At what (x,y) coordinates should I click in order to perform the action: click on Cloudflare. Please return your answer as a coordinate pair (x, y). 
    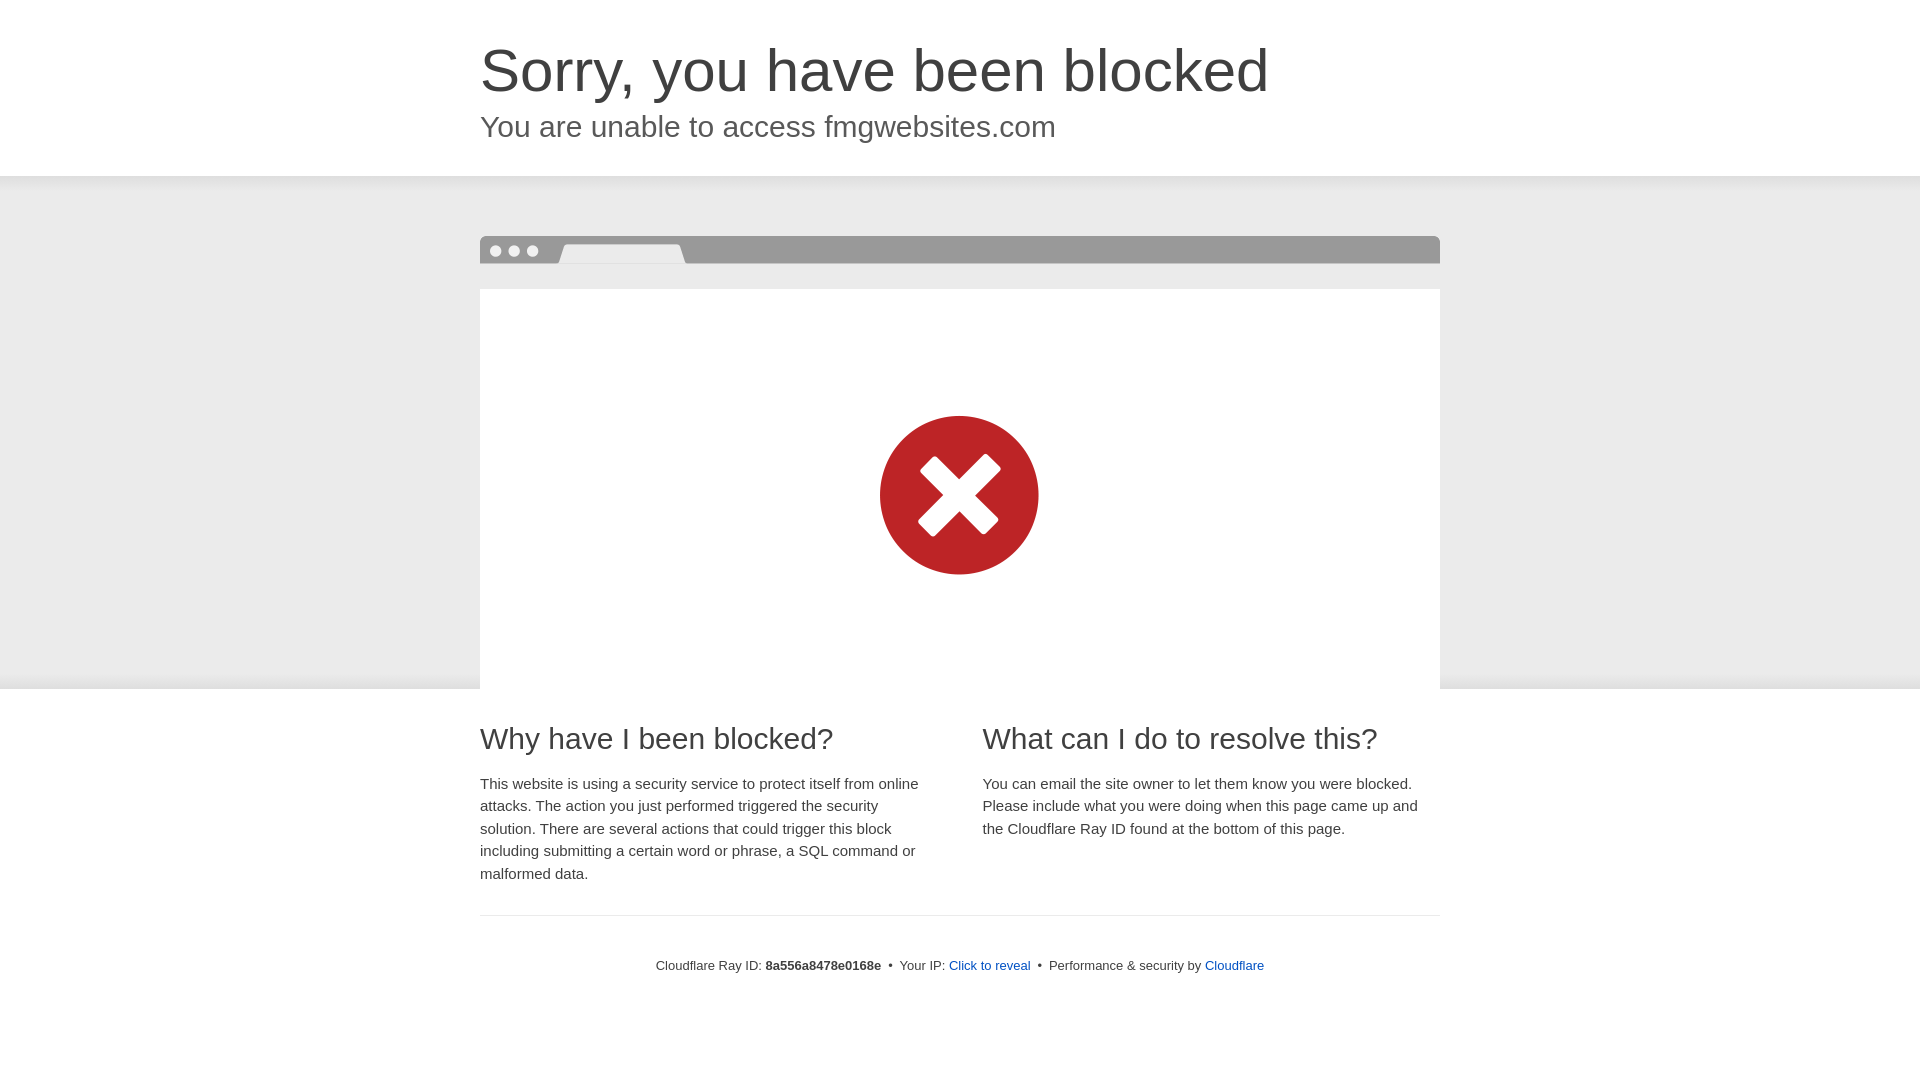
    Looking at the image, I should click on (1234, 965).